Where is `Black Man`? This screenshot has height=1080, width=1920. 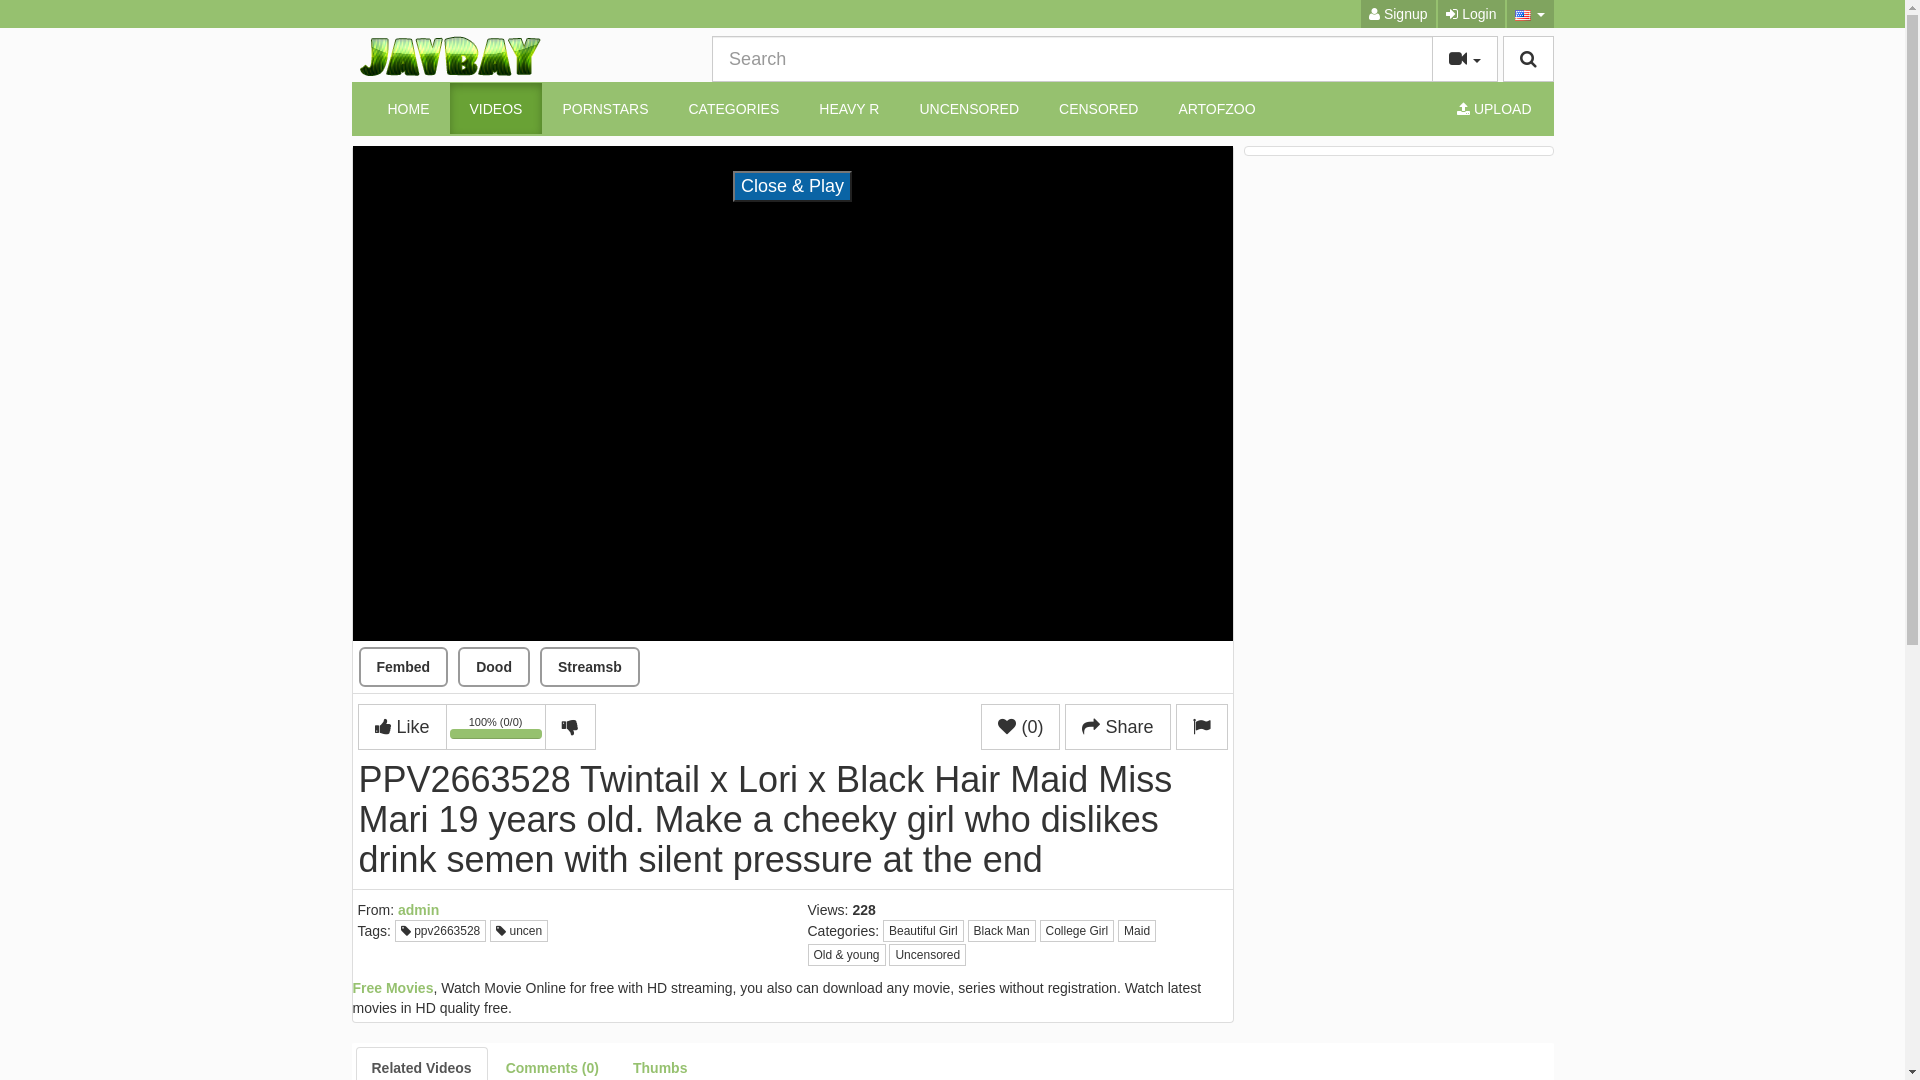 Black Man is located at coordinates (1002, 931).